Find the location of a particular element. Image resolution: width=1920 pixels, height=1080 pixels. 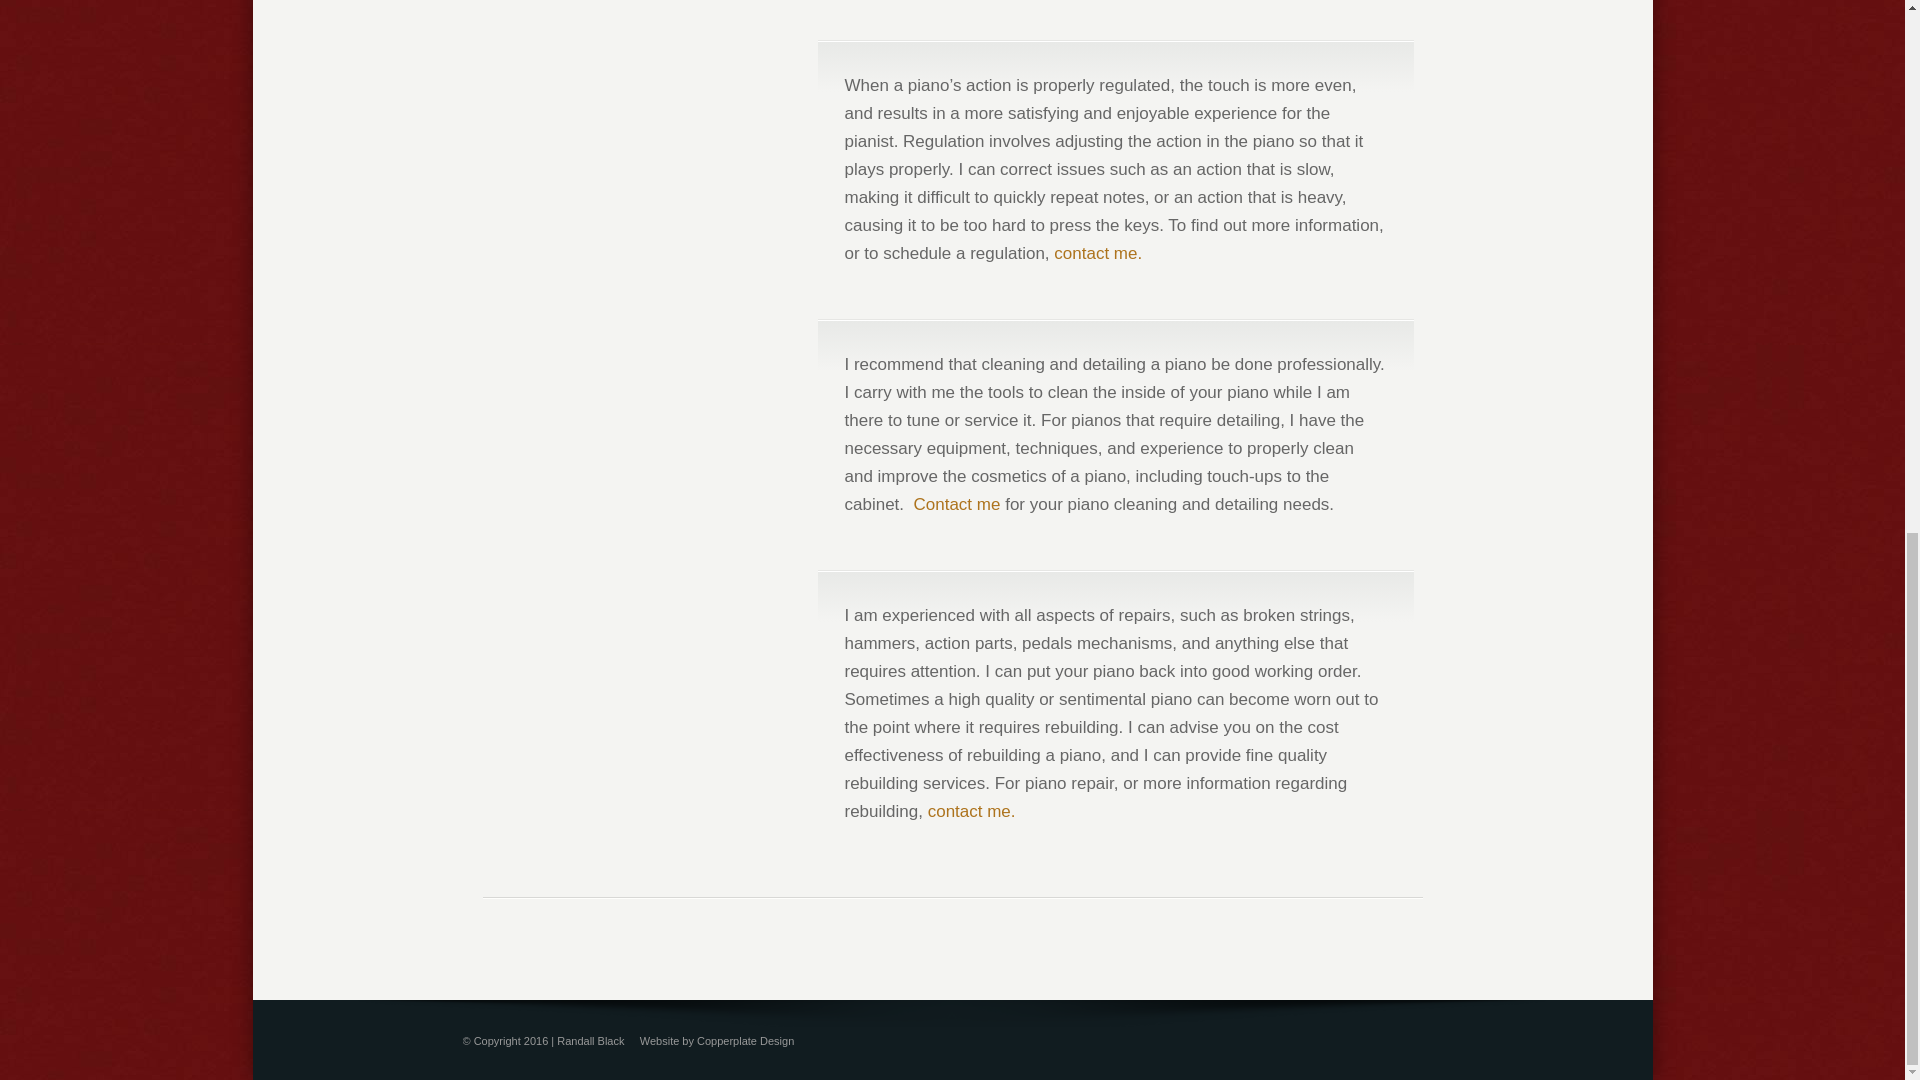

Contact is located at coordinates (956, 504).